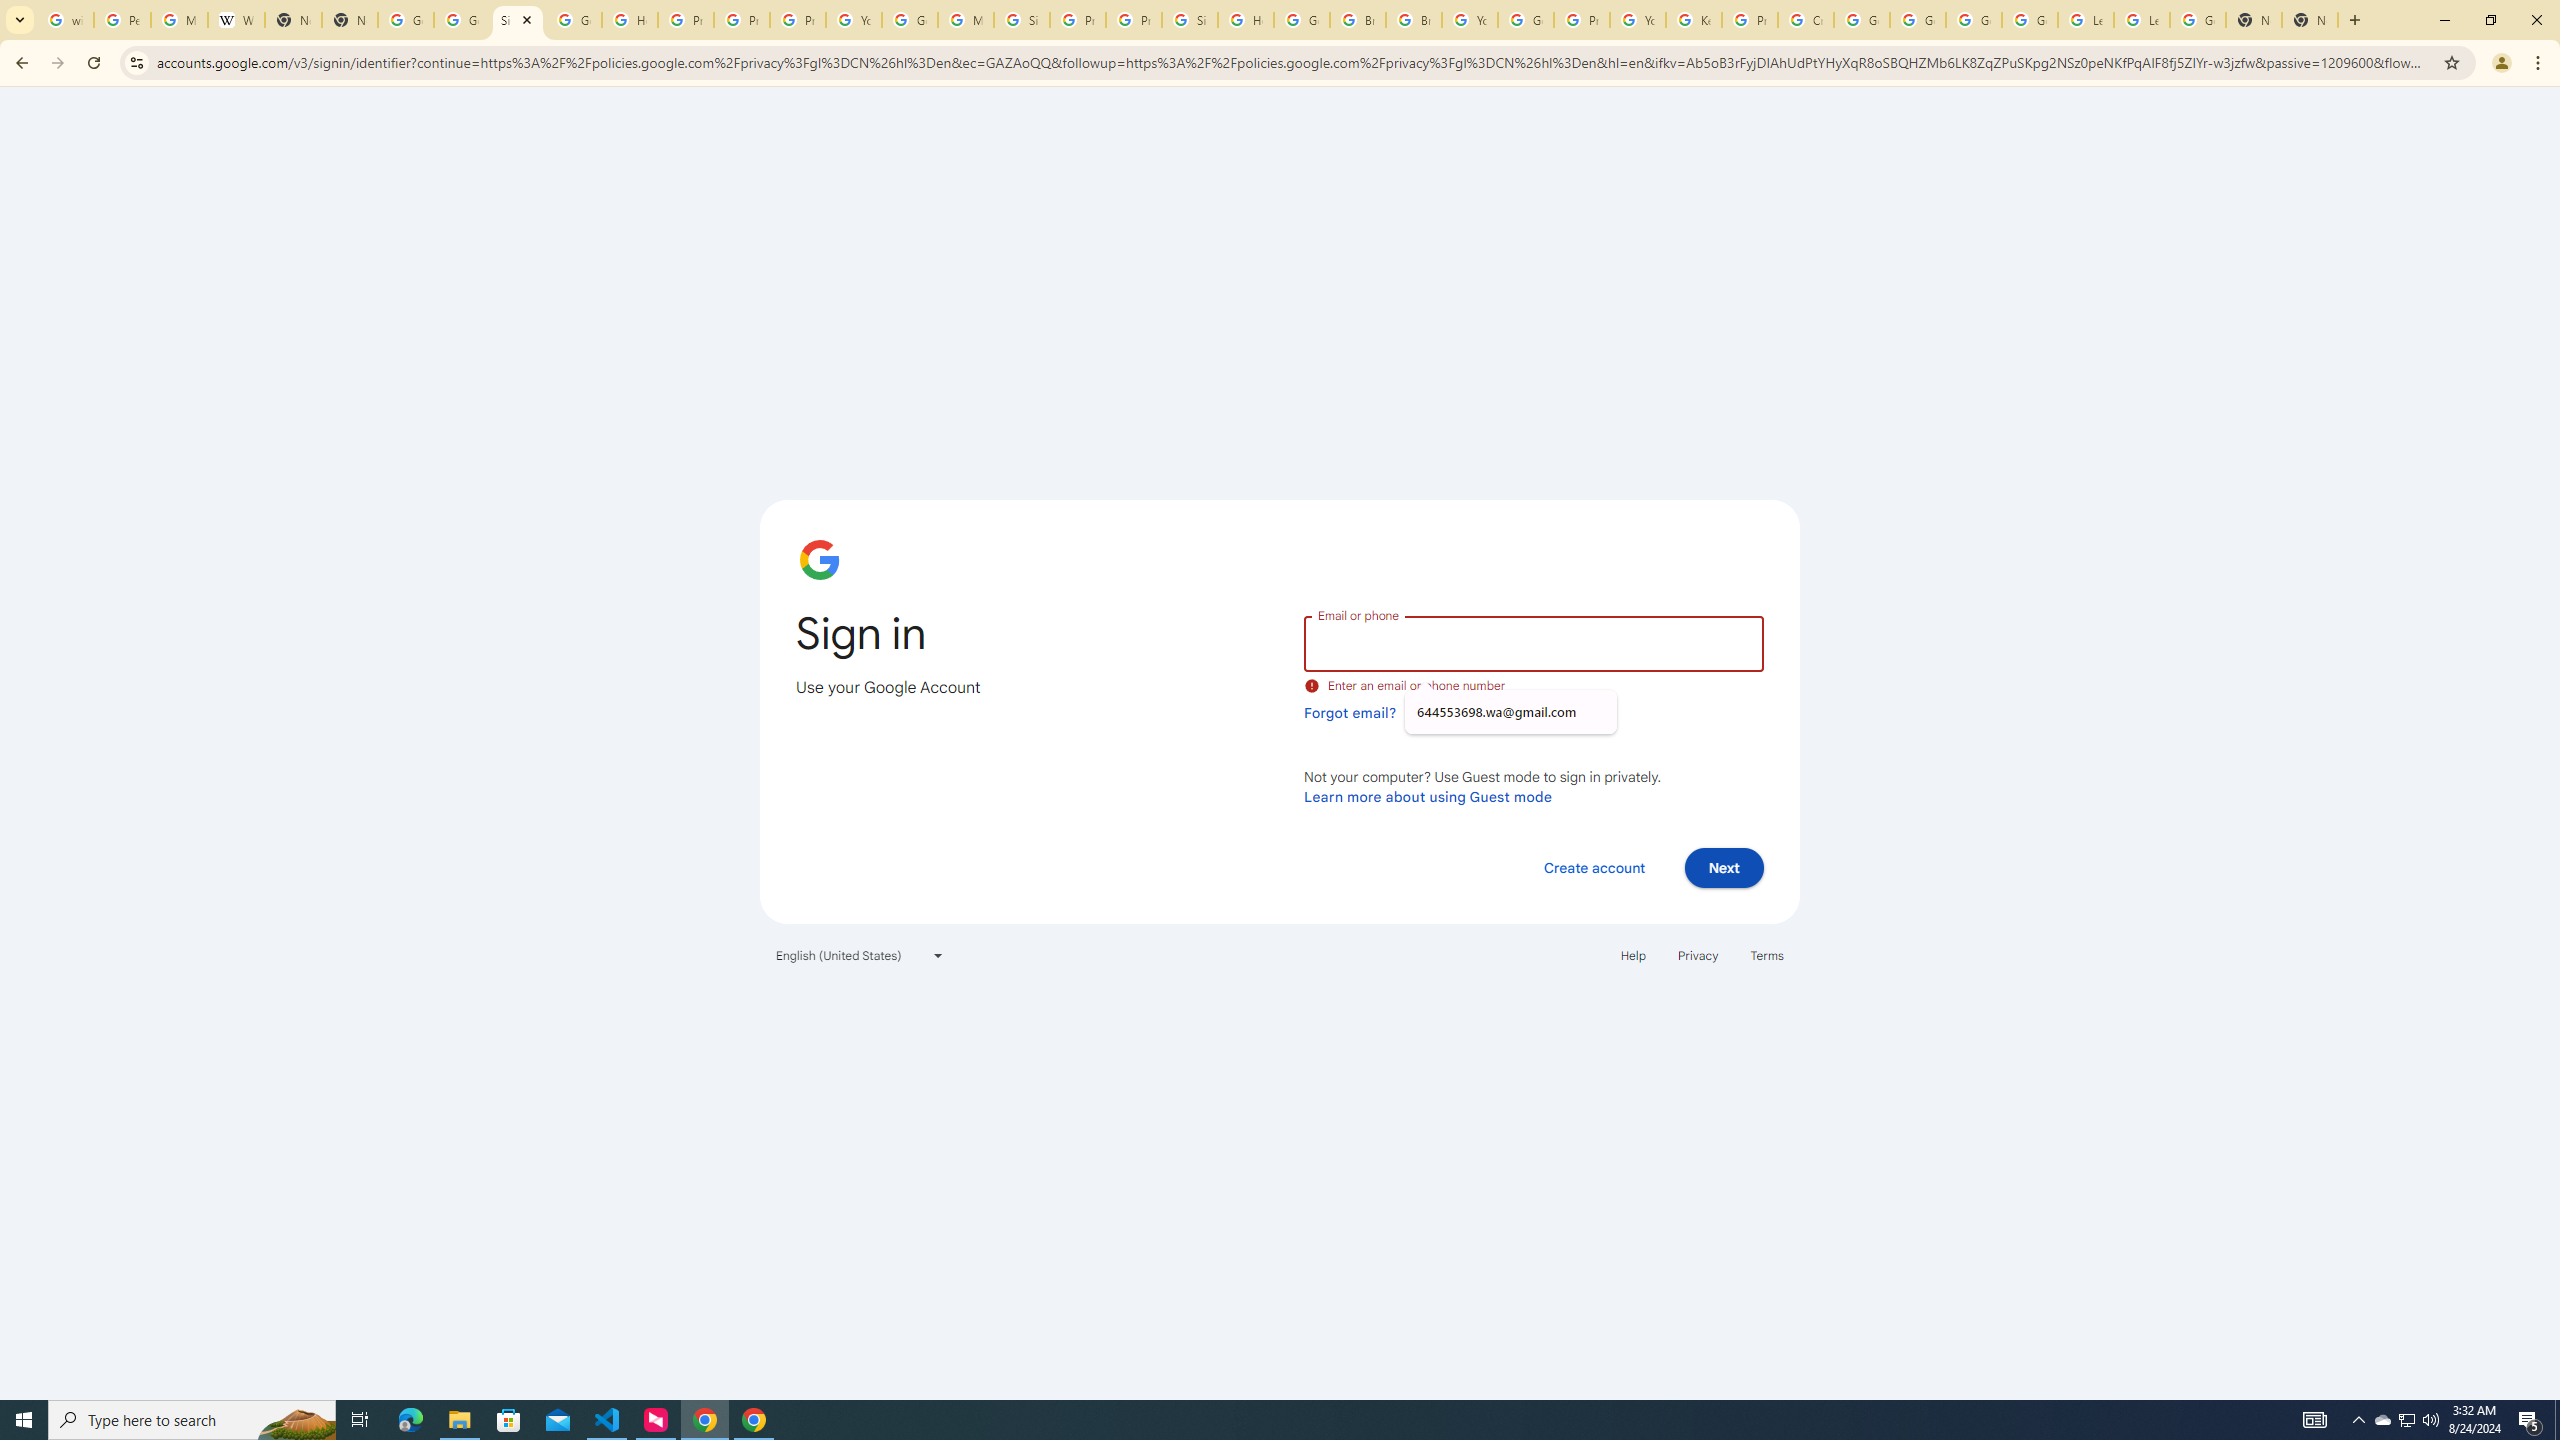 The width and height of the screenshot is (2560, 1440). Describe the element at coordinates (860, 955) in the screenshot. I see `English (United States)` at that location.